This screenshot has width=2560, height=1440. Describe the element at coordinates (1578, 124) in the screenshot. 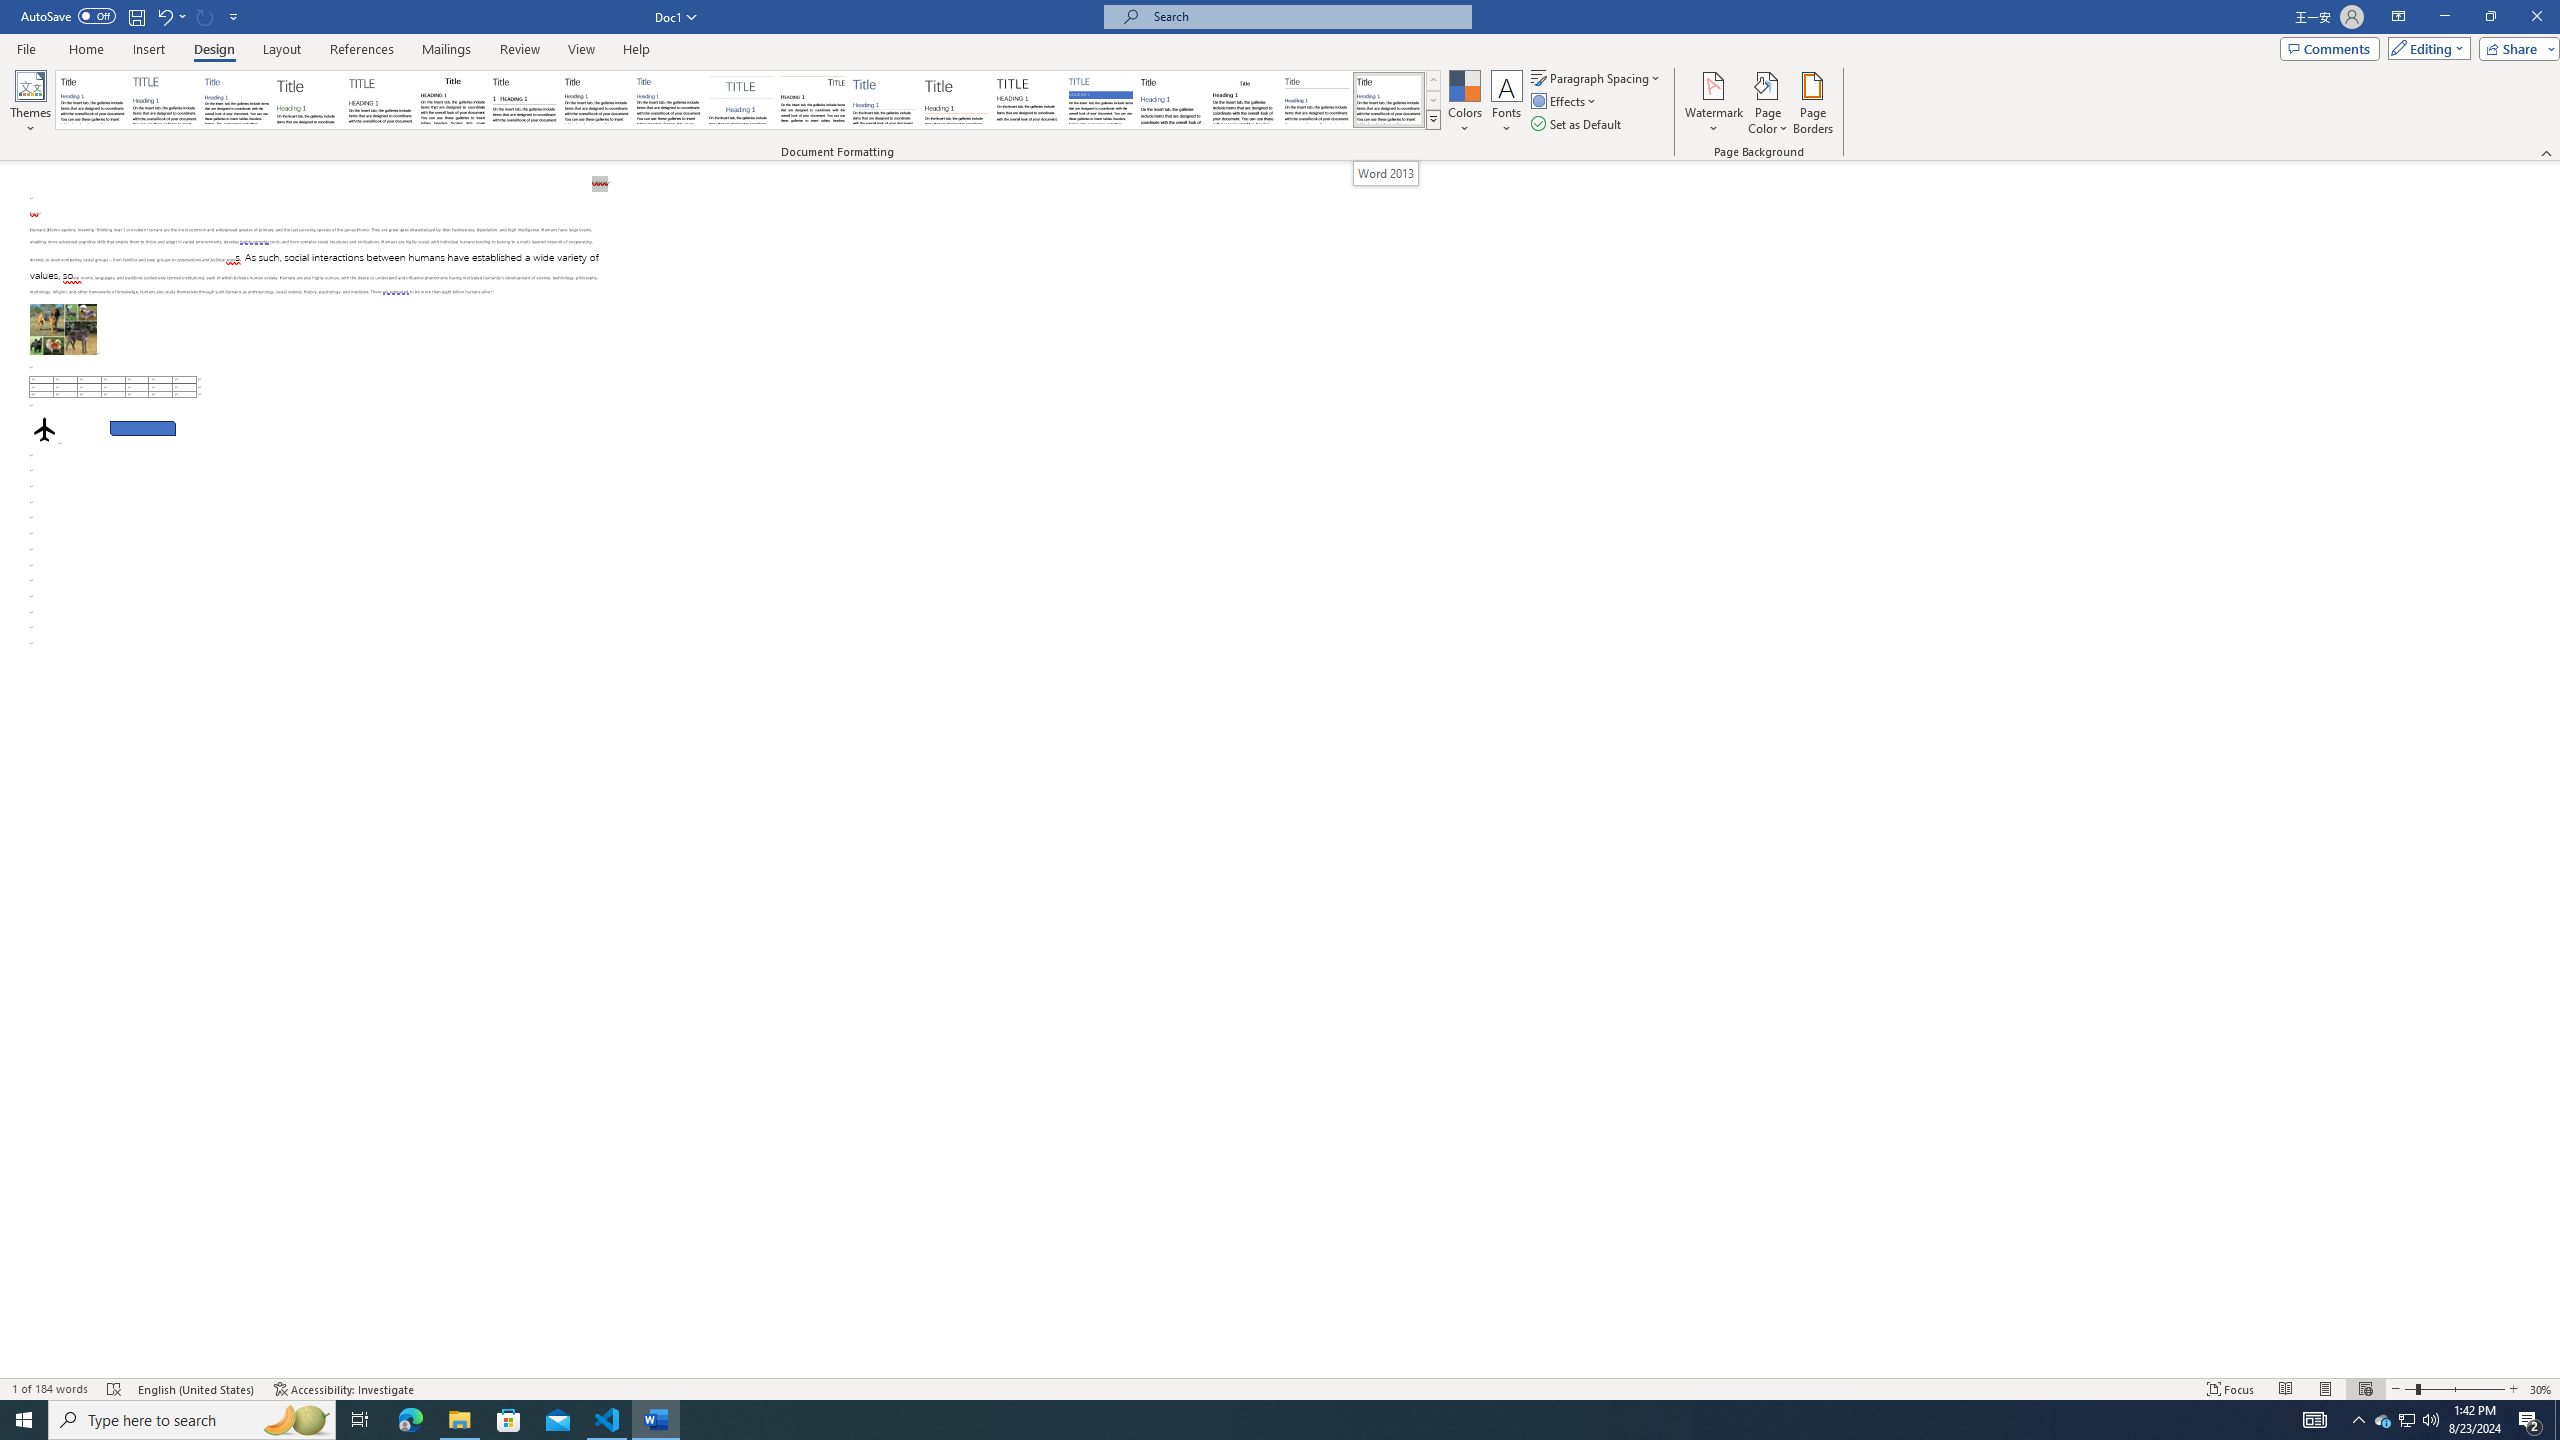

I see `Set as Default` at that location.